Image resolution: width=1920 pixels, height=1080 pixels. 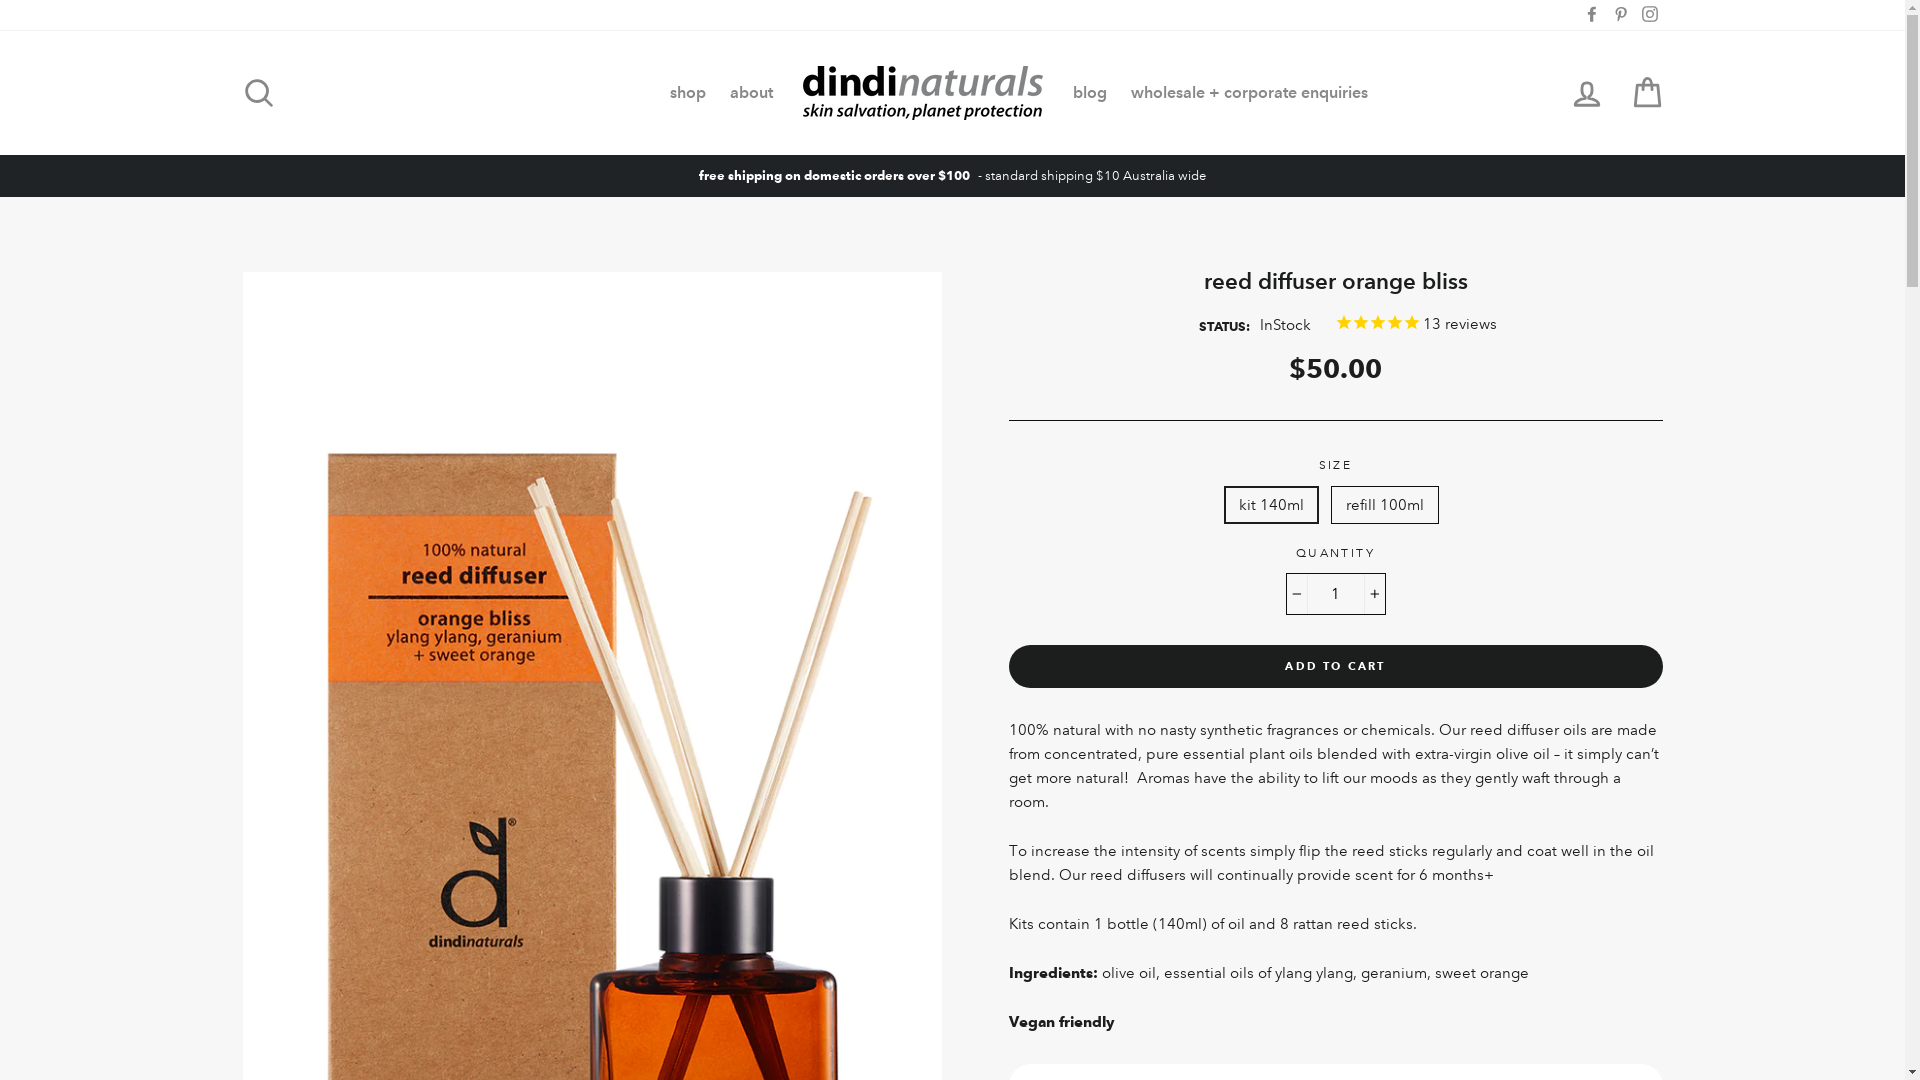 I want to click on Cart, so click(x=1646, y=94).